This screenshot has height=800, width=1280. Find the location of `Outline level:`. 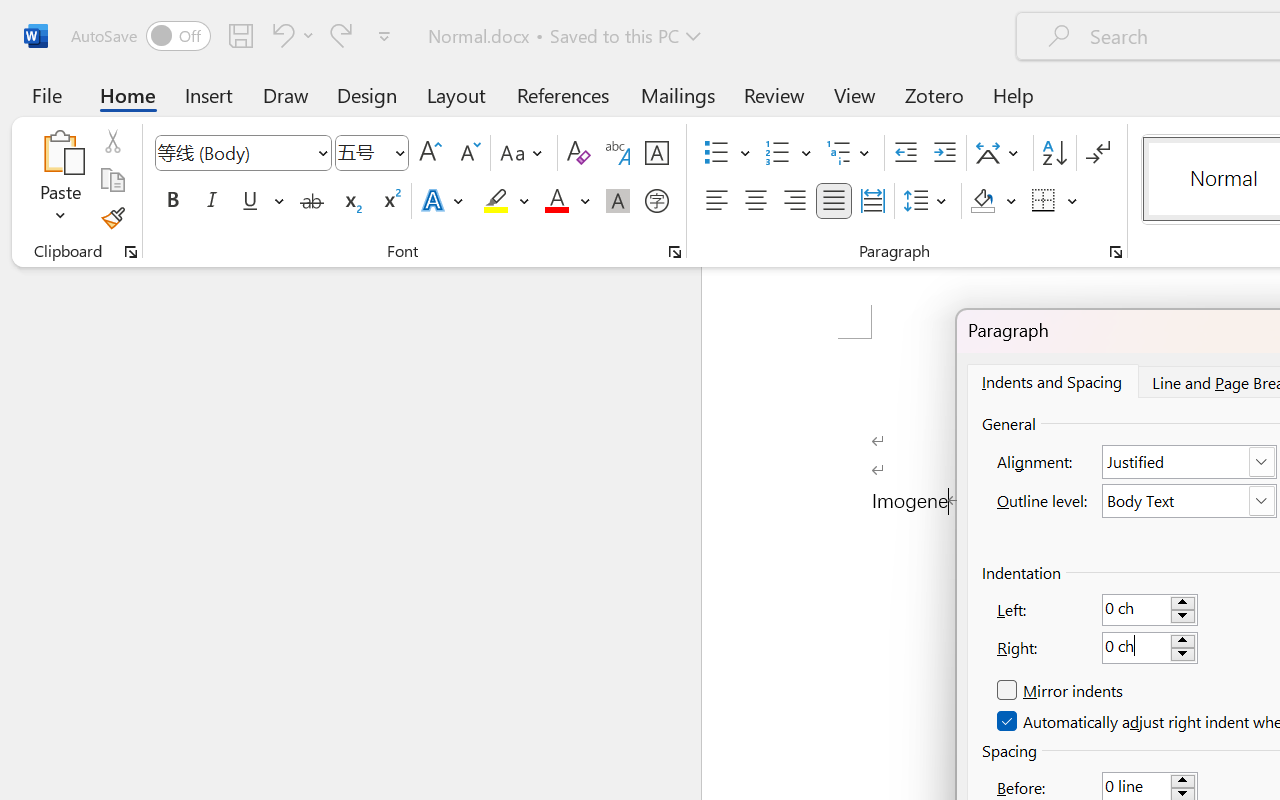

Outline level: is located at coordinates (1190, 501).